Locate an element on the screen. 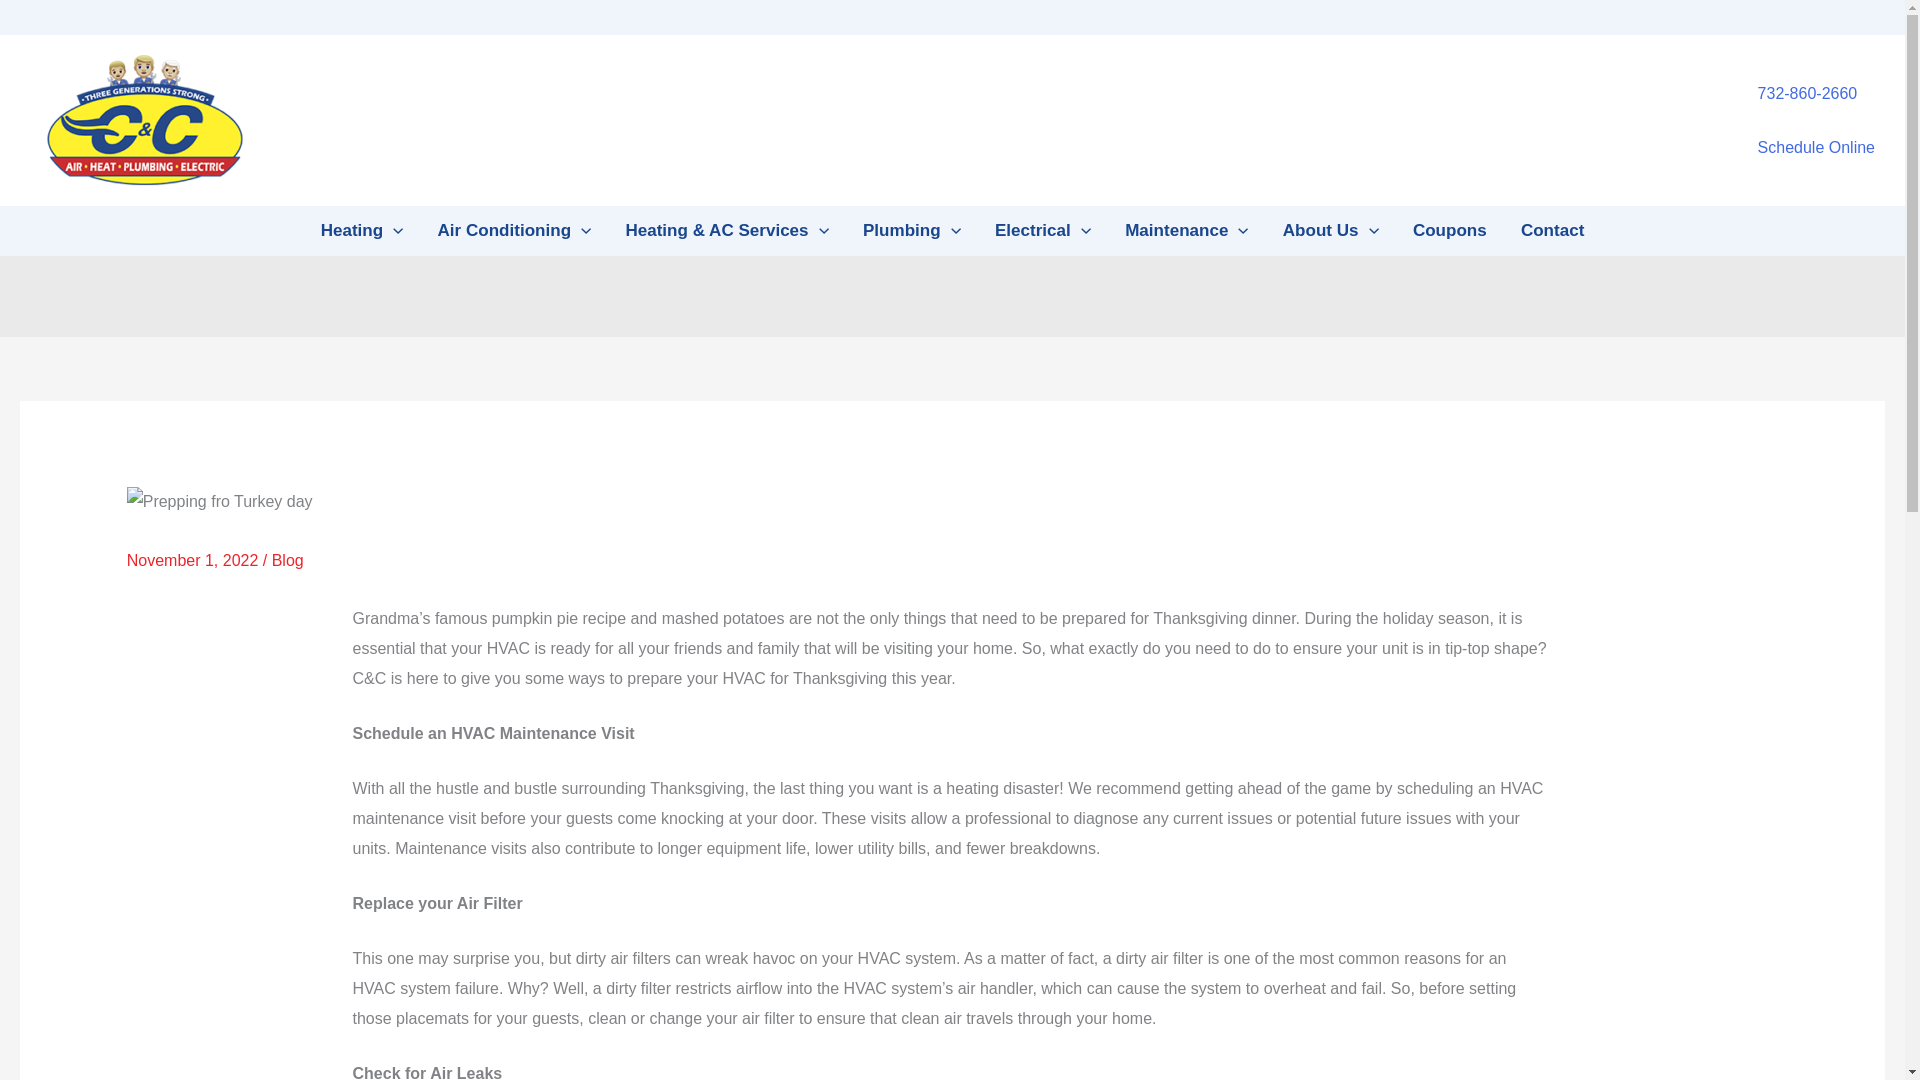  Schedule Online is located at coordinates (1816, 146).